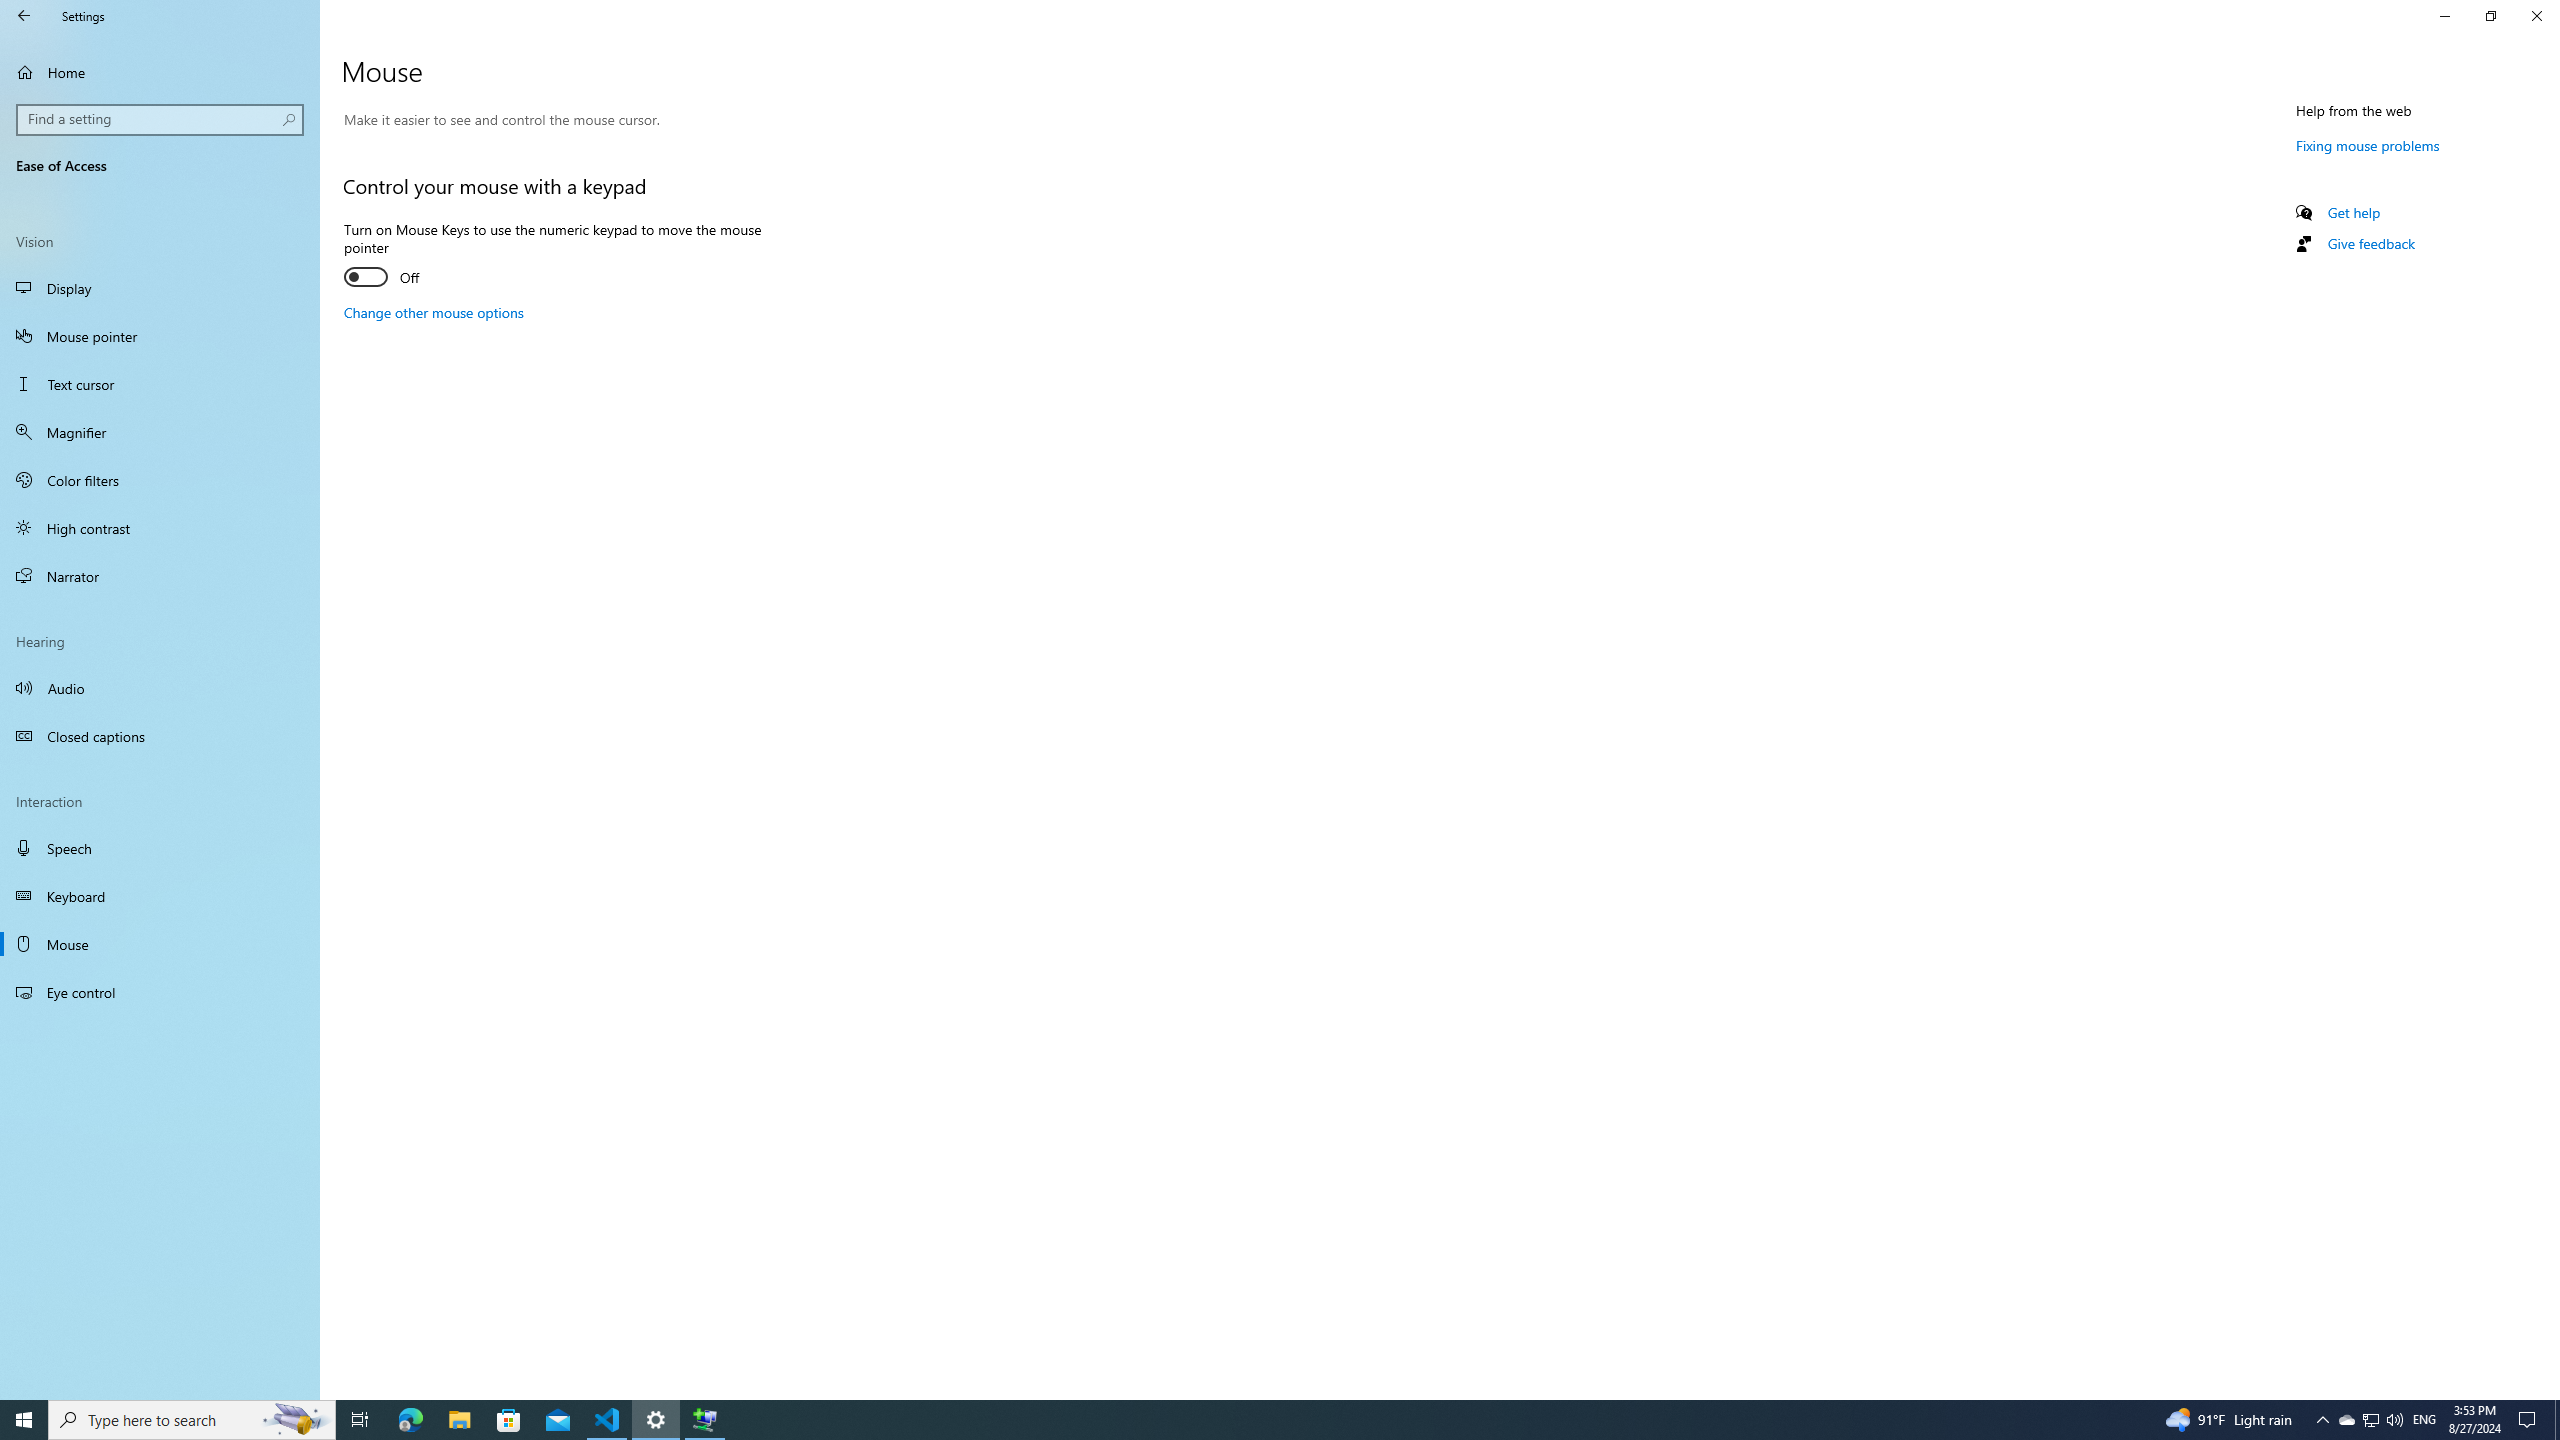 The height and width of the screenshot is (1440, 2560). I want to click on Display, so click(160, 288).